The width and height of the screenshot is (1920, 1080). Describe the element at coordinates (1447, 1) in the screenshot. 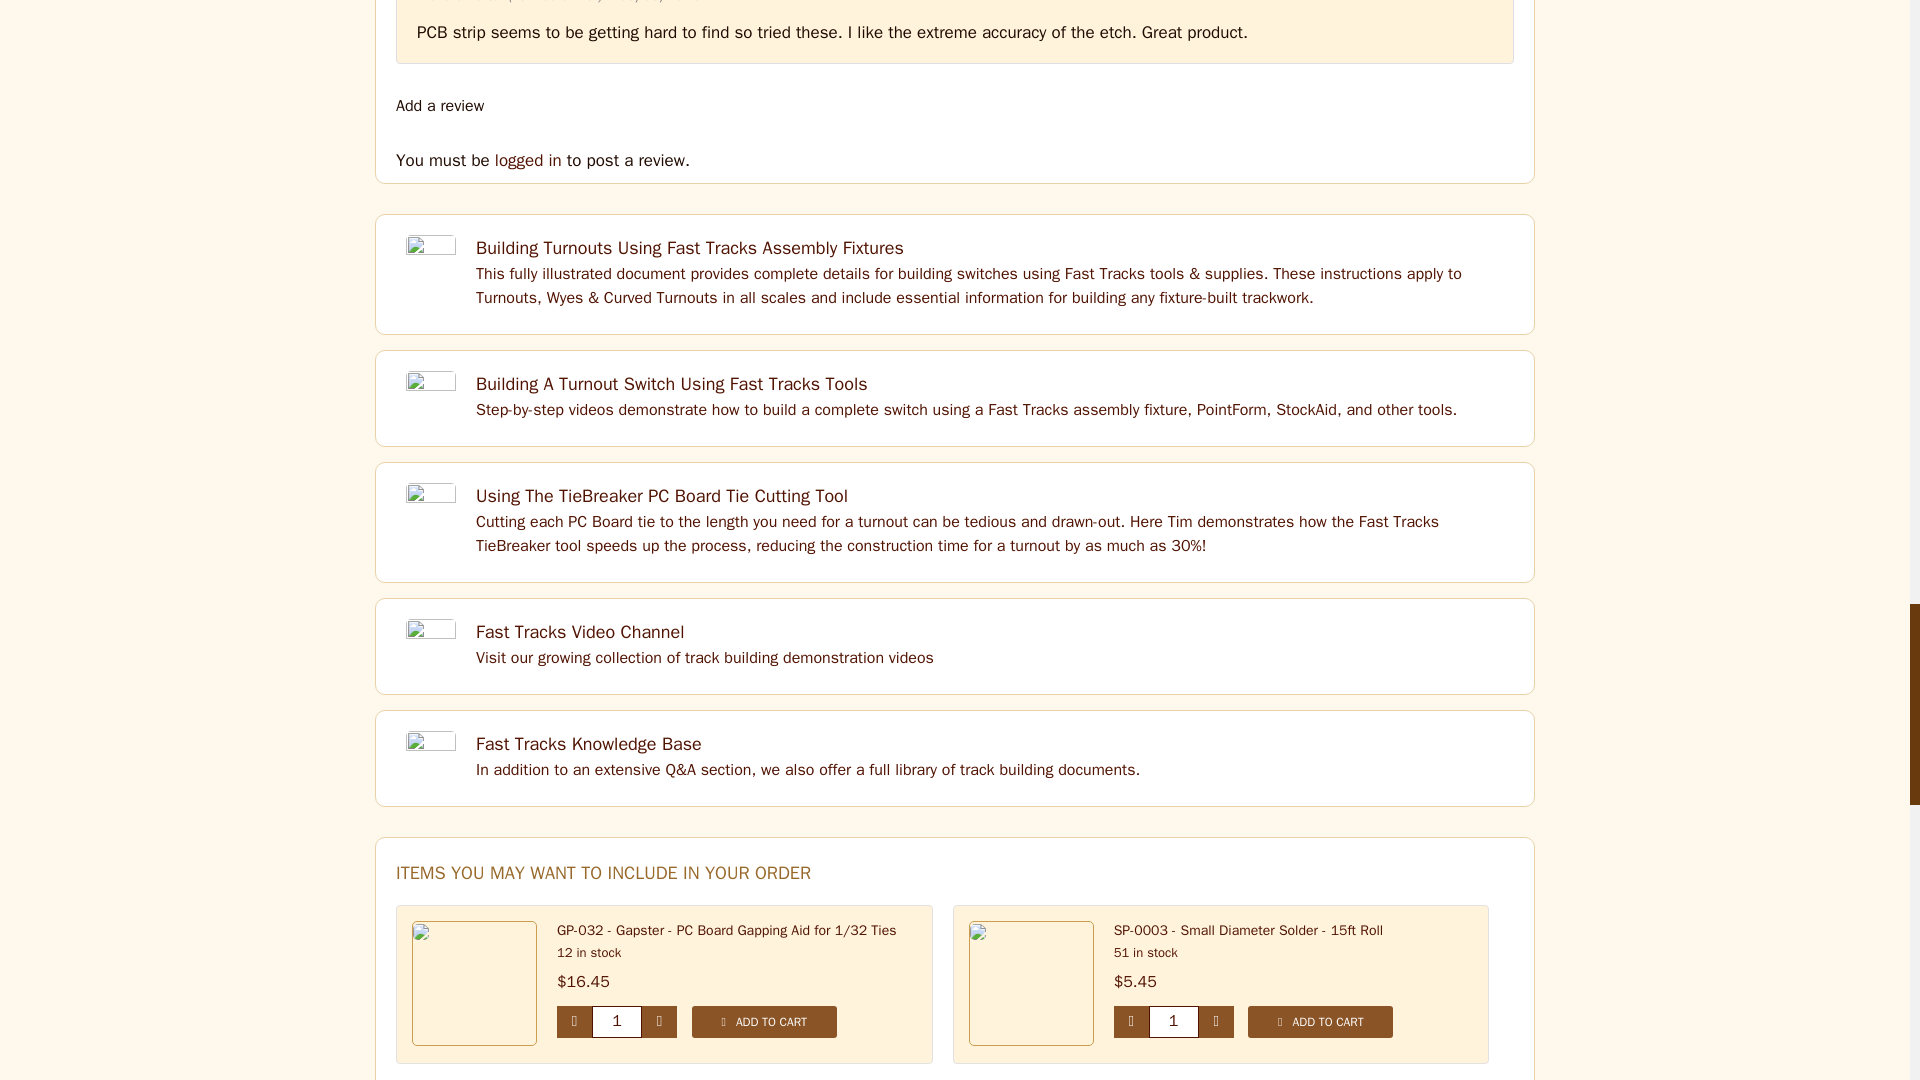

I see `Rated 5 out of 5` at that location.